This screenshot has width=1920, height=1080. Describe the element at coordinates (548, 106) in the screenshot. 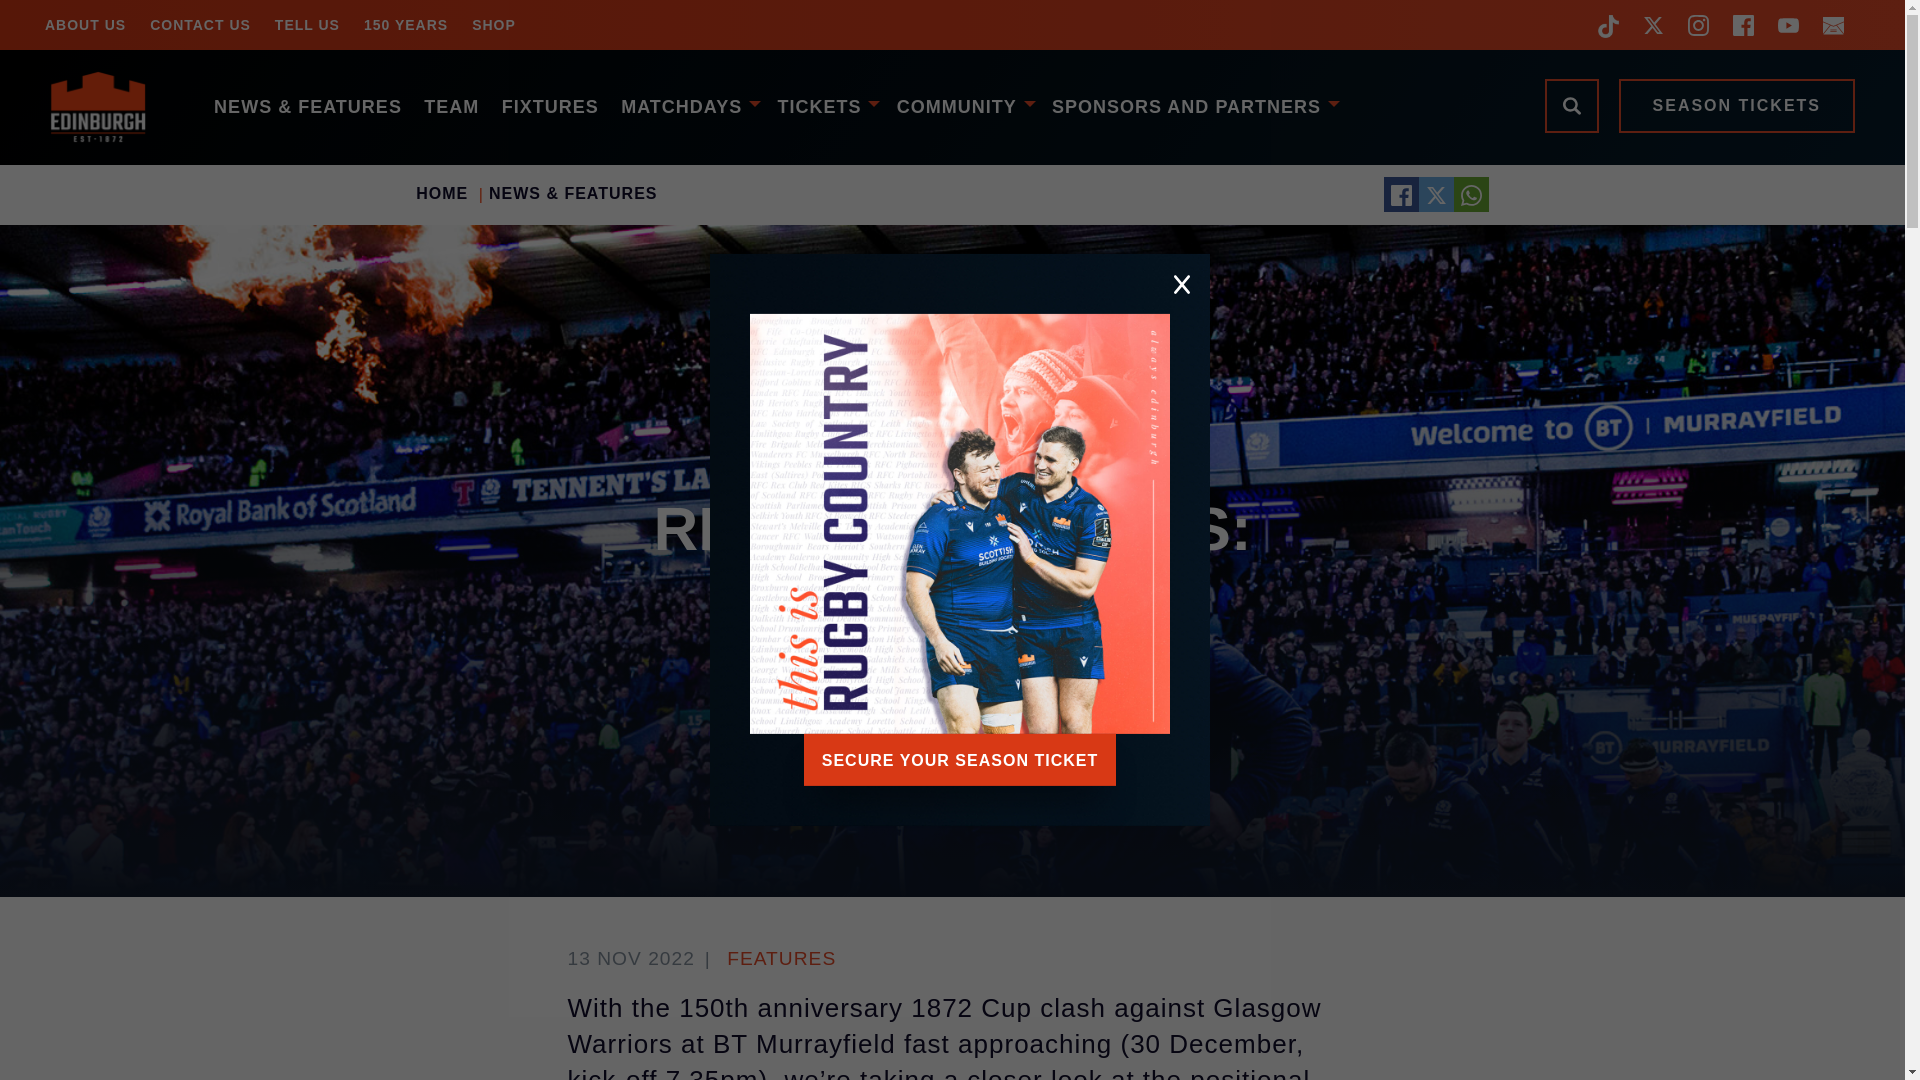

I see `FIXTURES` at that location.